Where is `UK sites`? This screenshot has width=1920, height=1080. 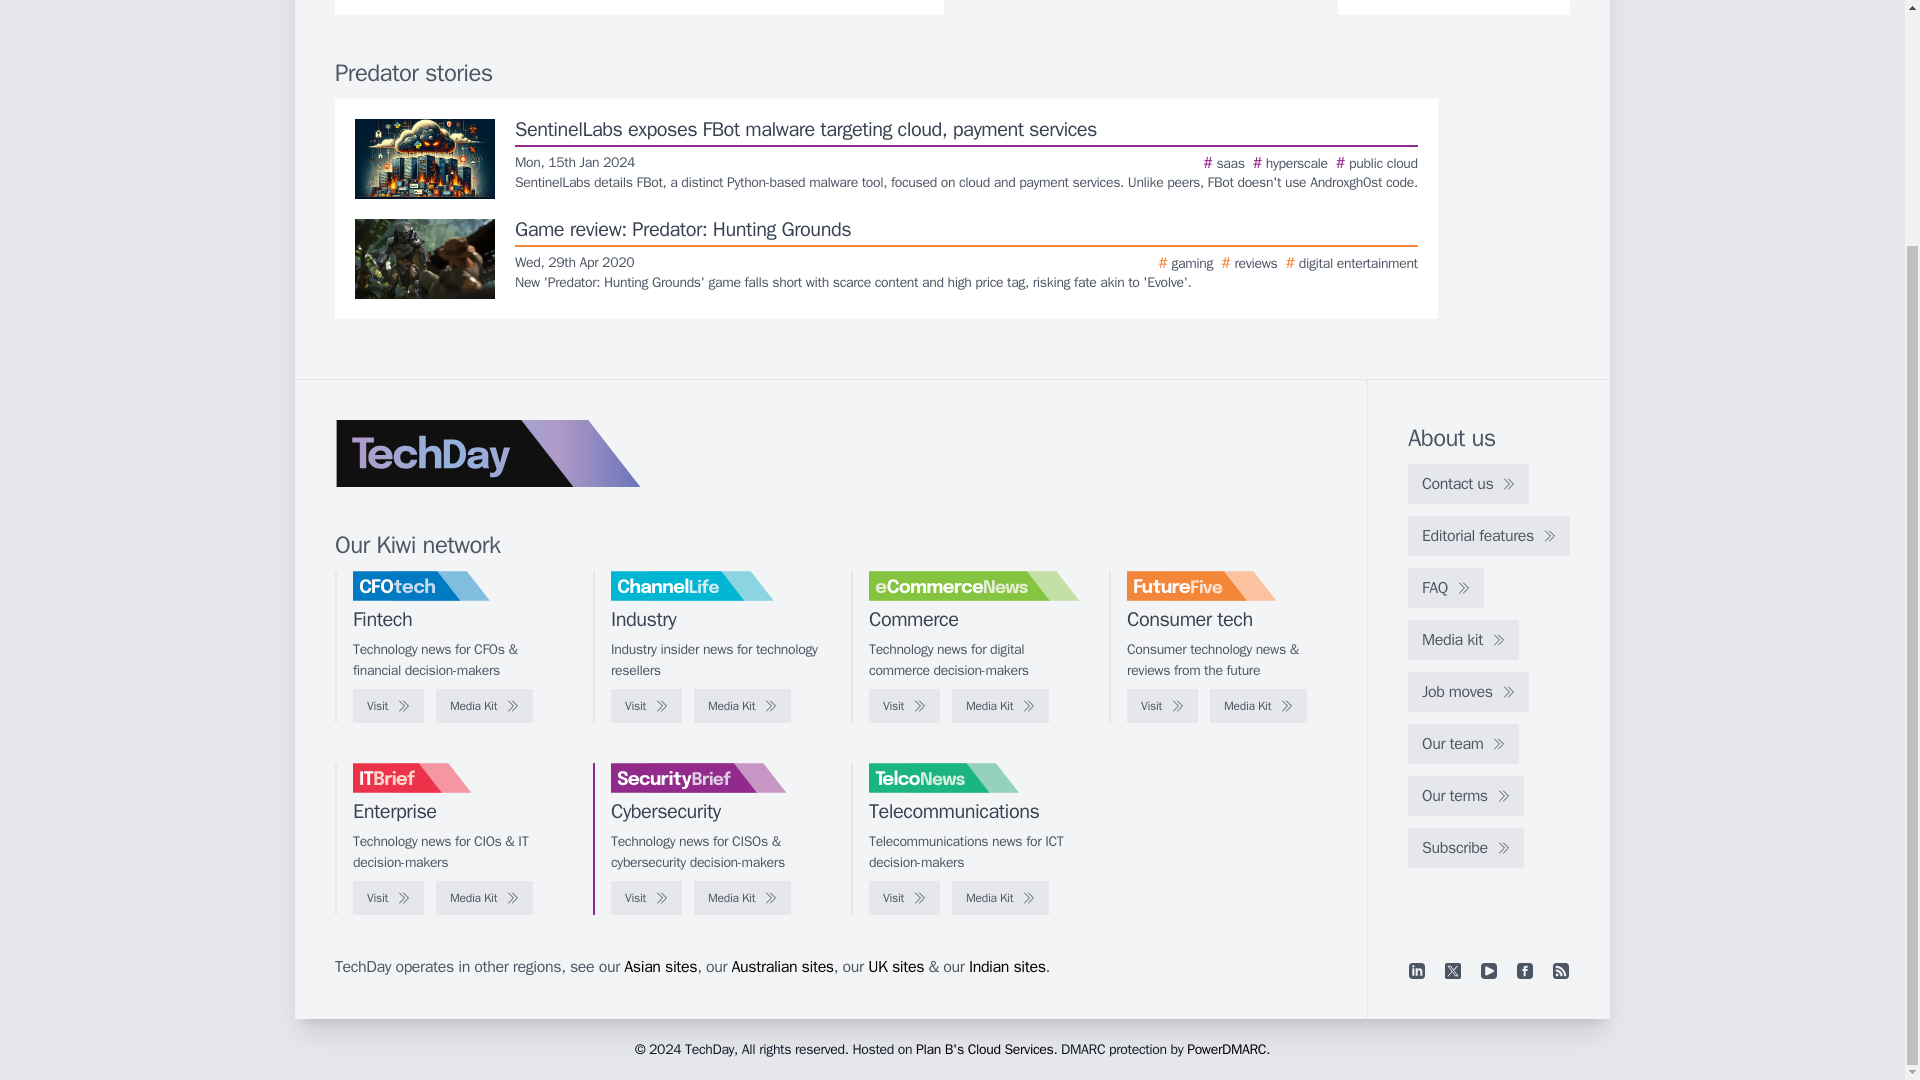
UK sites is located at coordinates (895, 966).